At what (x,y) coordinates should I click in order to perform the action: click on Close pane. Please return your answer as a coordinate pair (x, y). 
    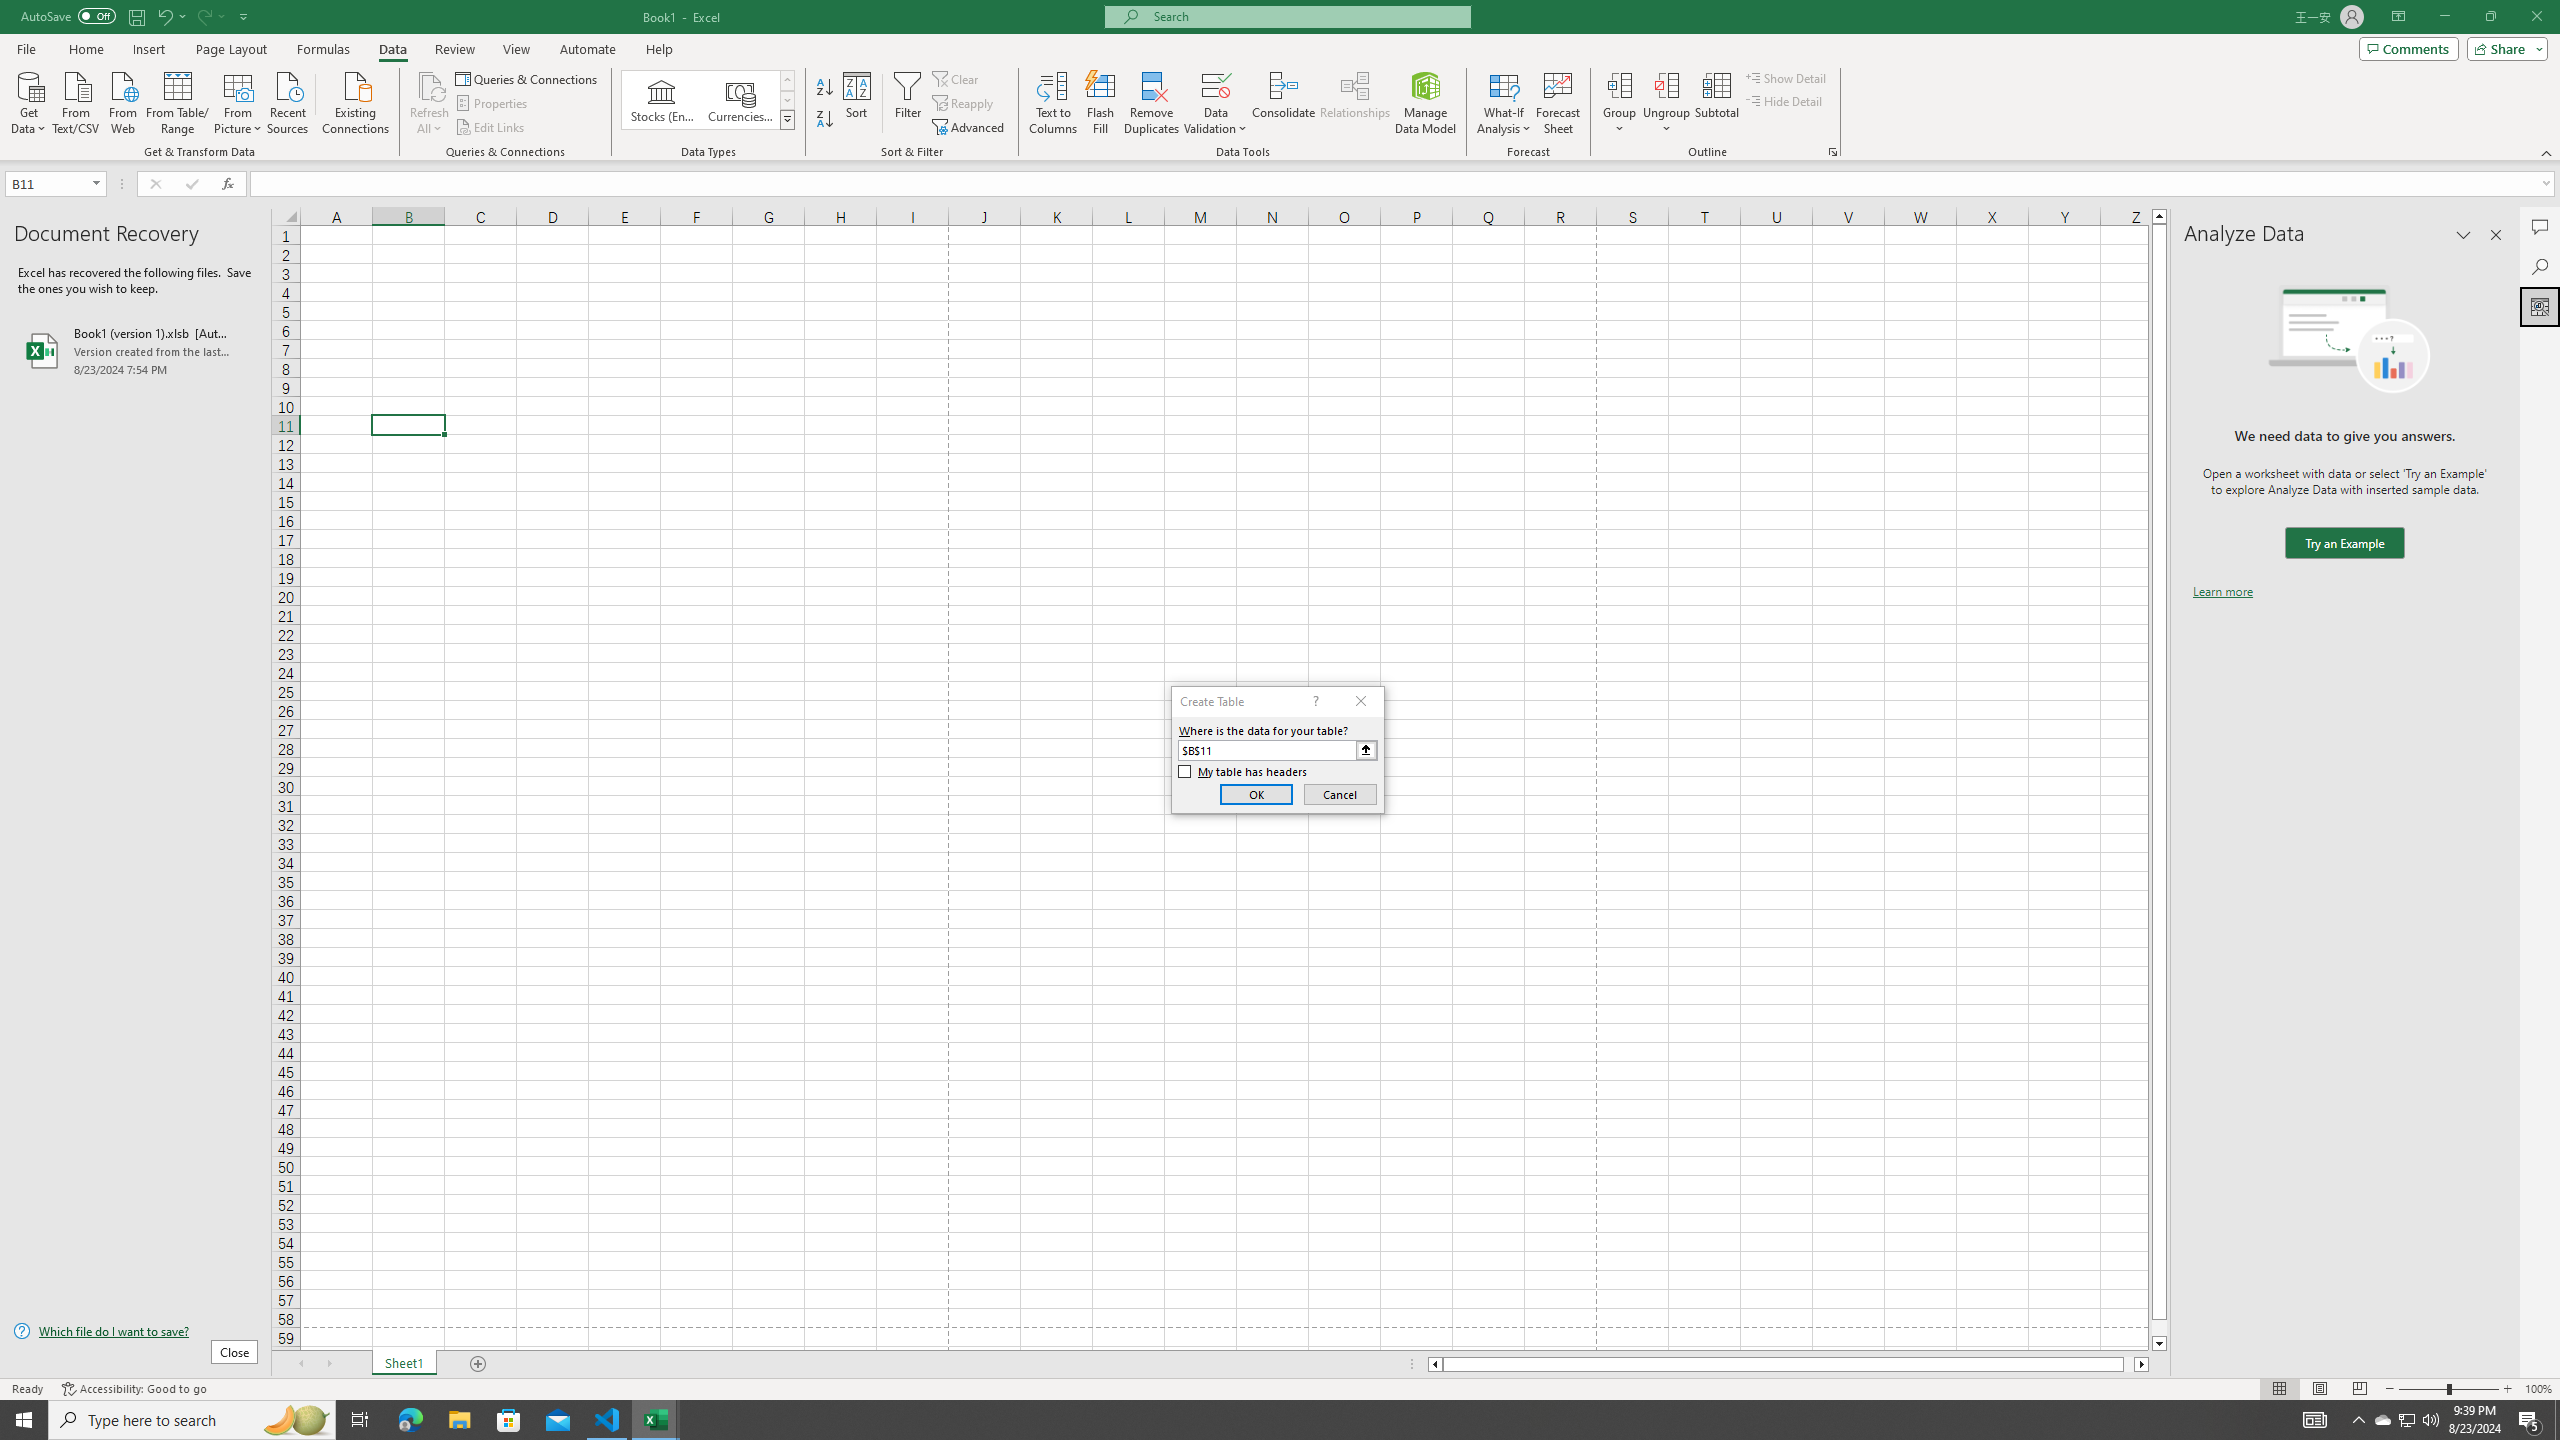
    Looking at the image, I should click on (2496, 235).